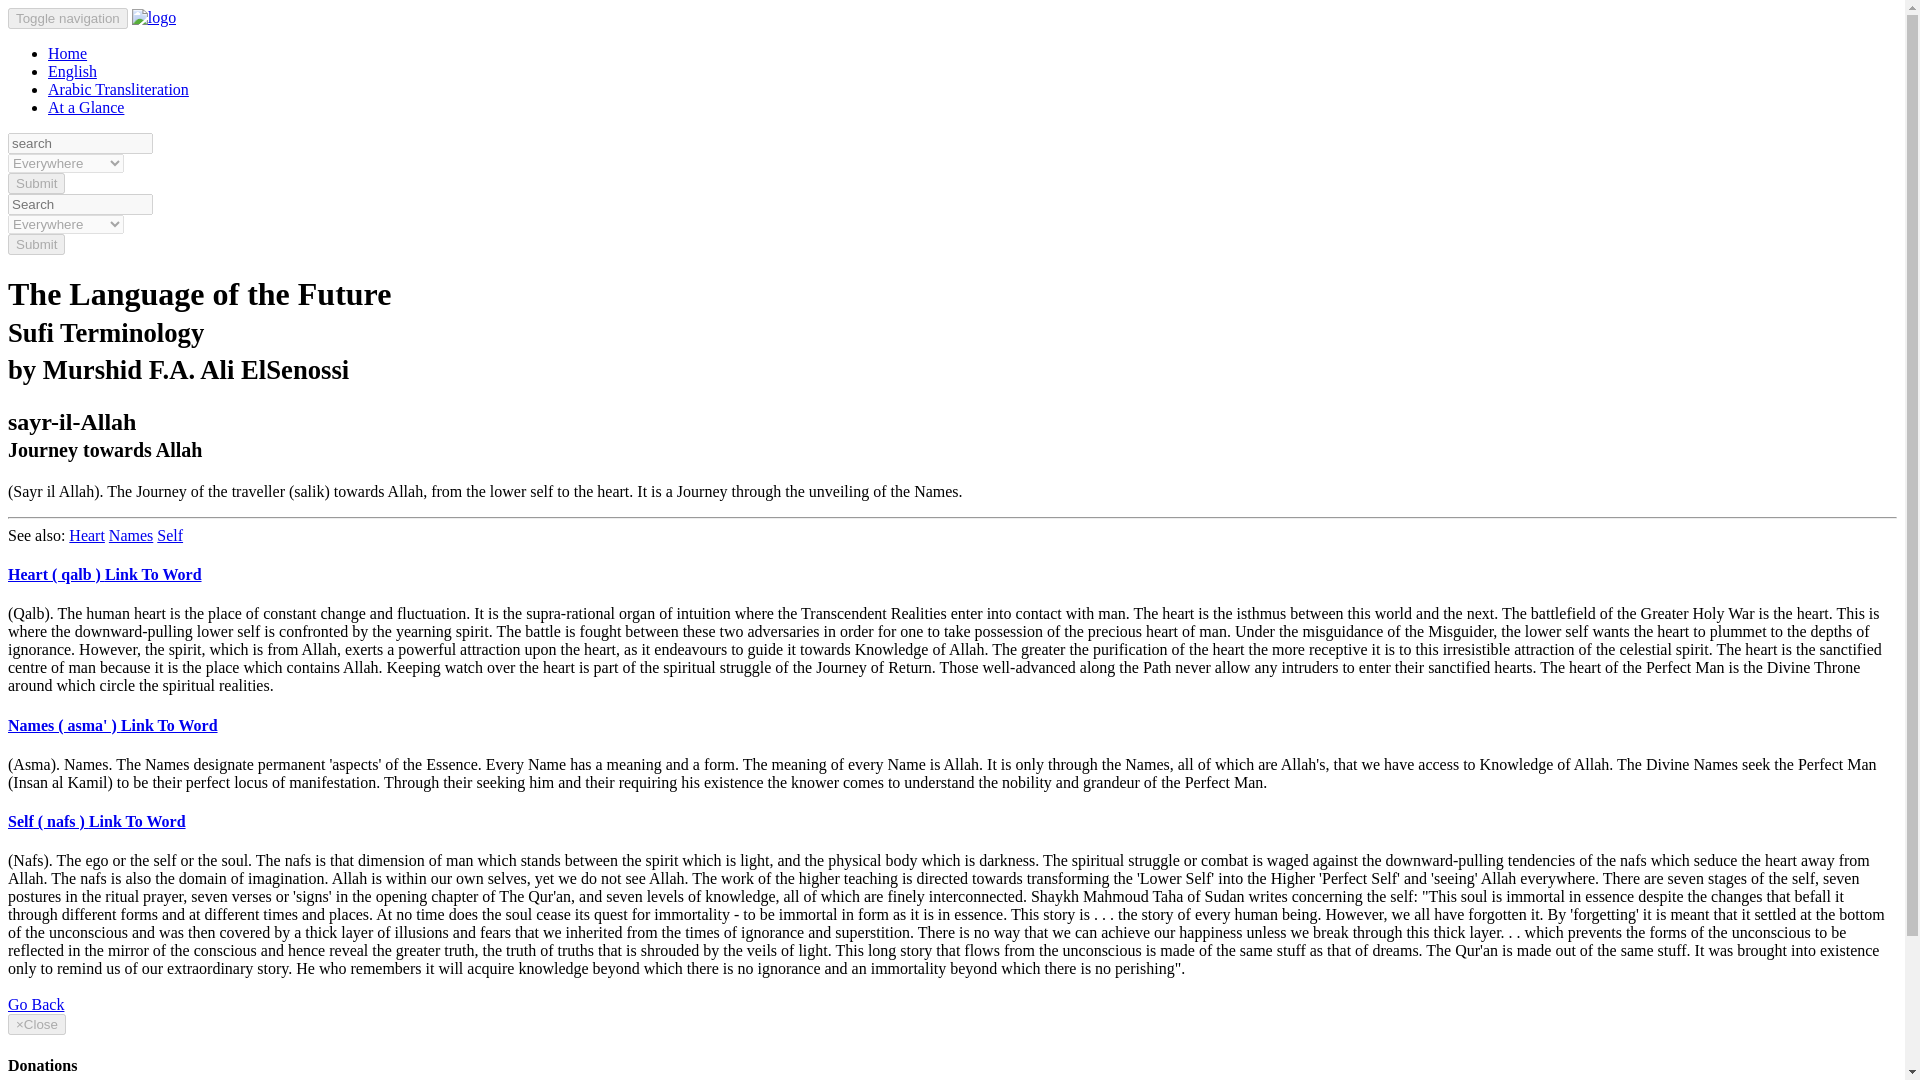 The width and height of the screenshot is (1920, 1080). I want to click on Home, so click(67, 53).